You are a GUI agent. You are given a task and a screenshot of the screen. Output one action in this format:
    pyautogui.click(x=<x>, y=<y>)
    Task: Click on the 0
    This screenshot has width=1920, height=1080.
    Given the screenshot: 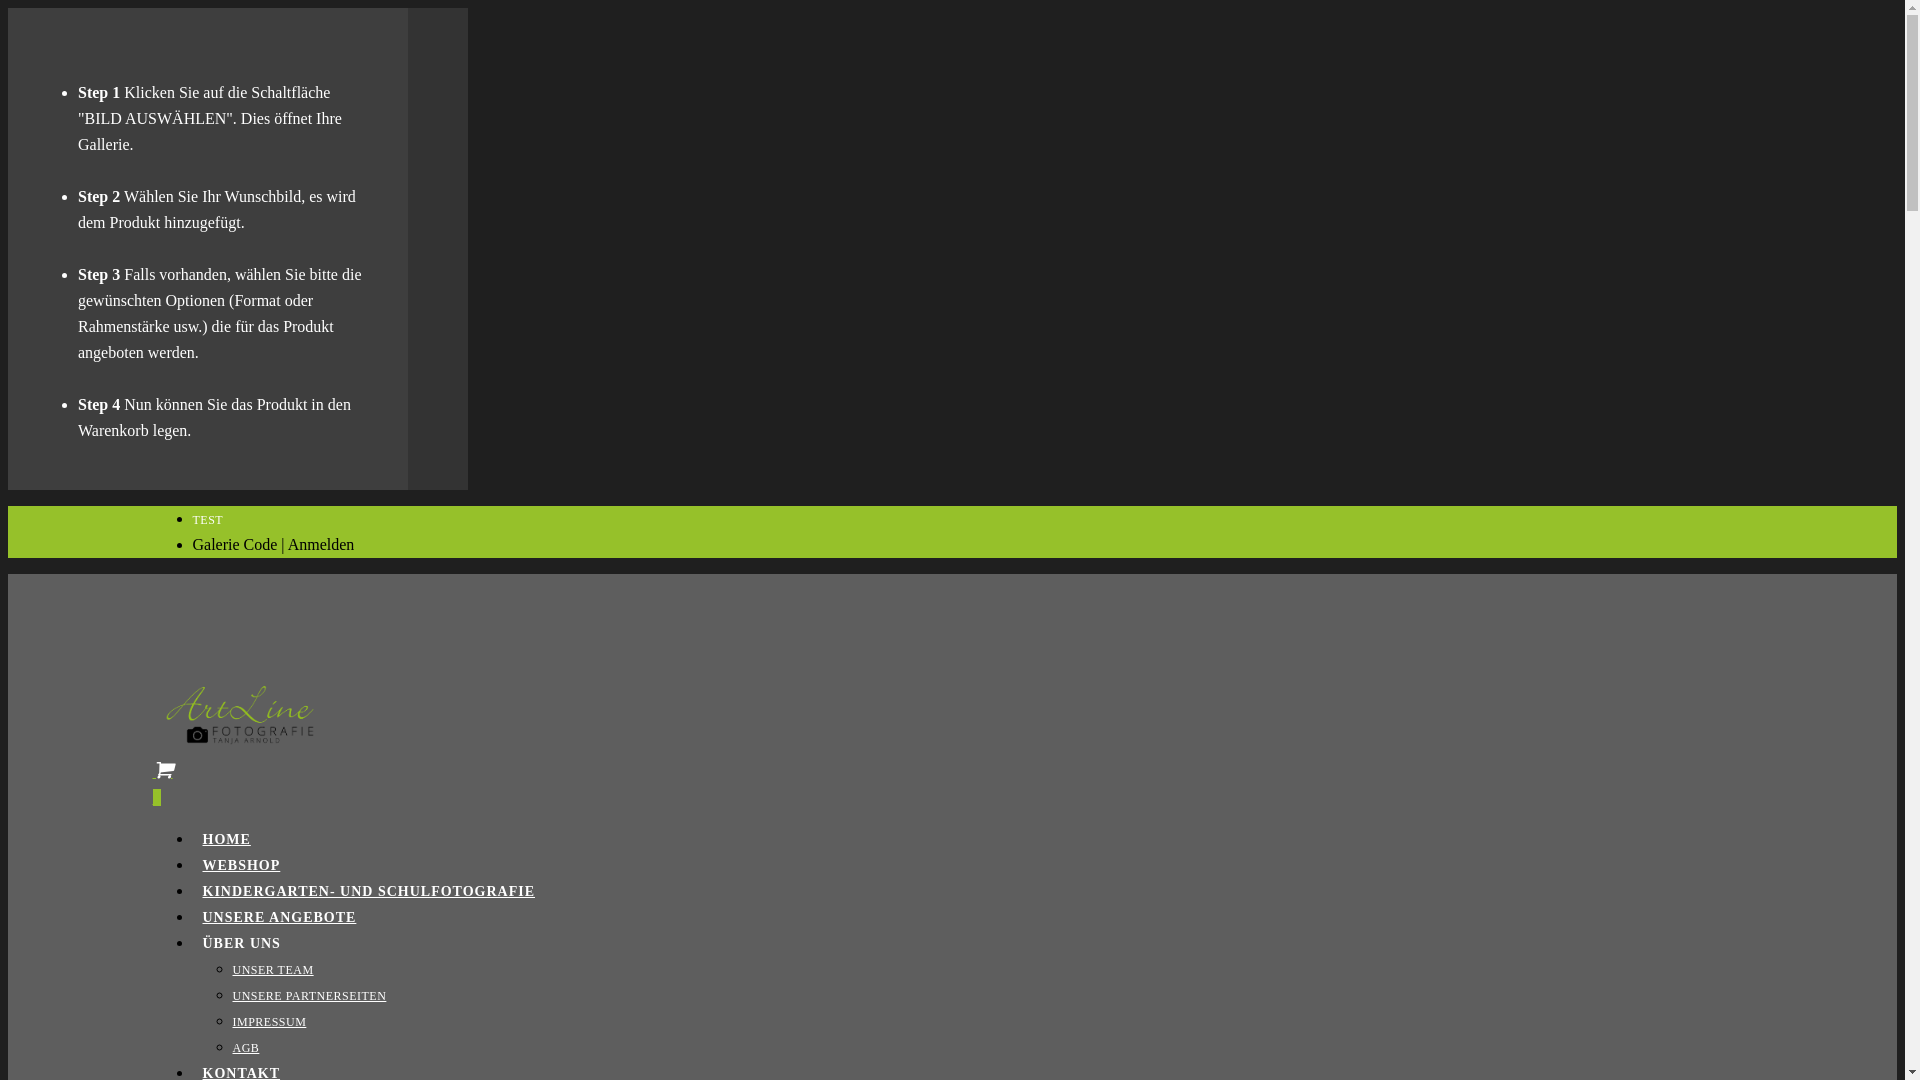 What is the action you would take?
    pyautogui.click(x=952, y=787)
    